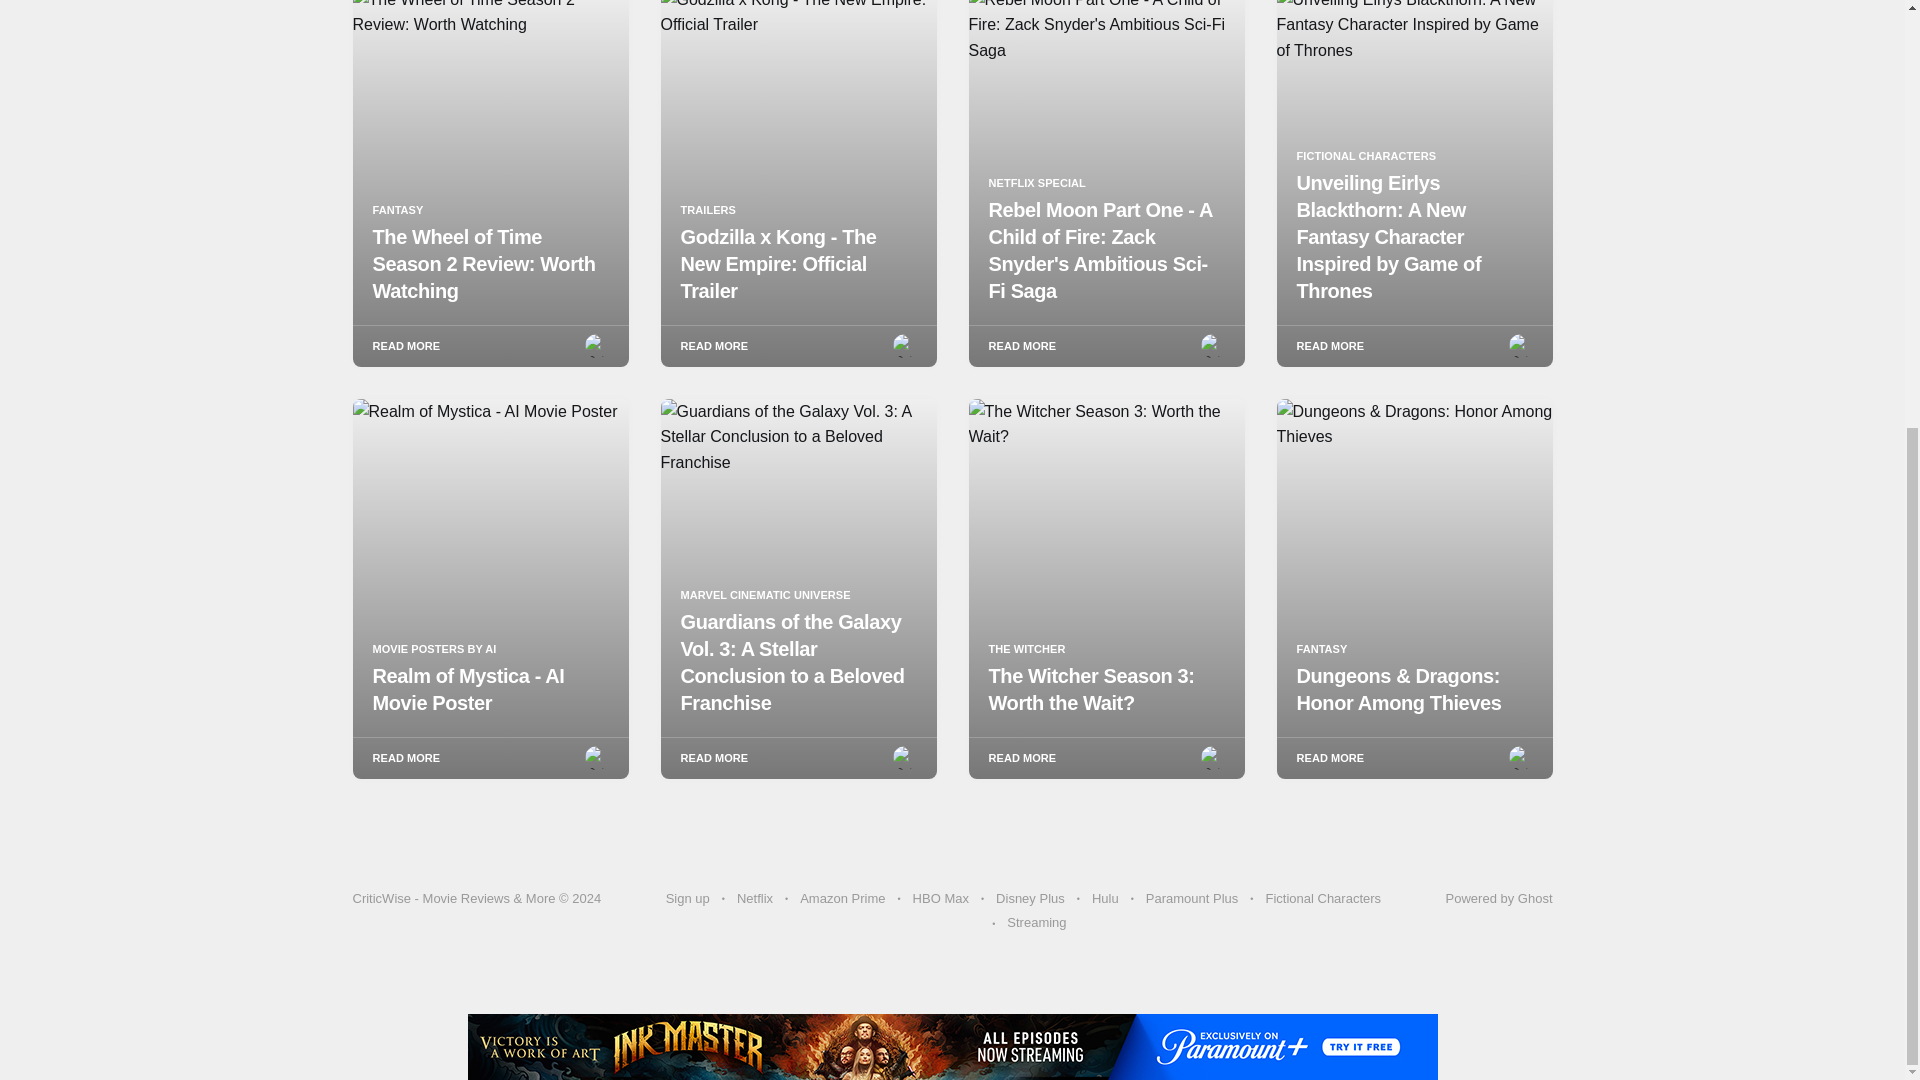  I want to click on Sign up, so click(688, 899).